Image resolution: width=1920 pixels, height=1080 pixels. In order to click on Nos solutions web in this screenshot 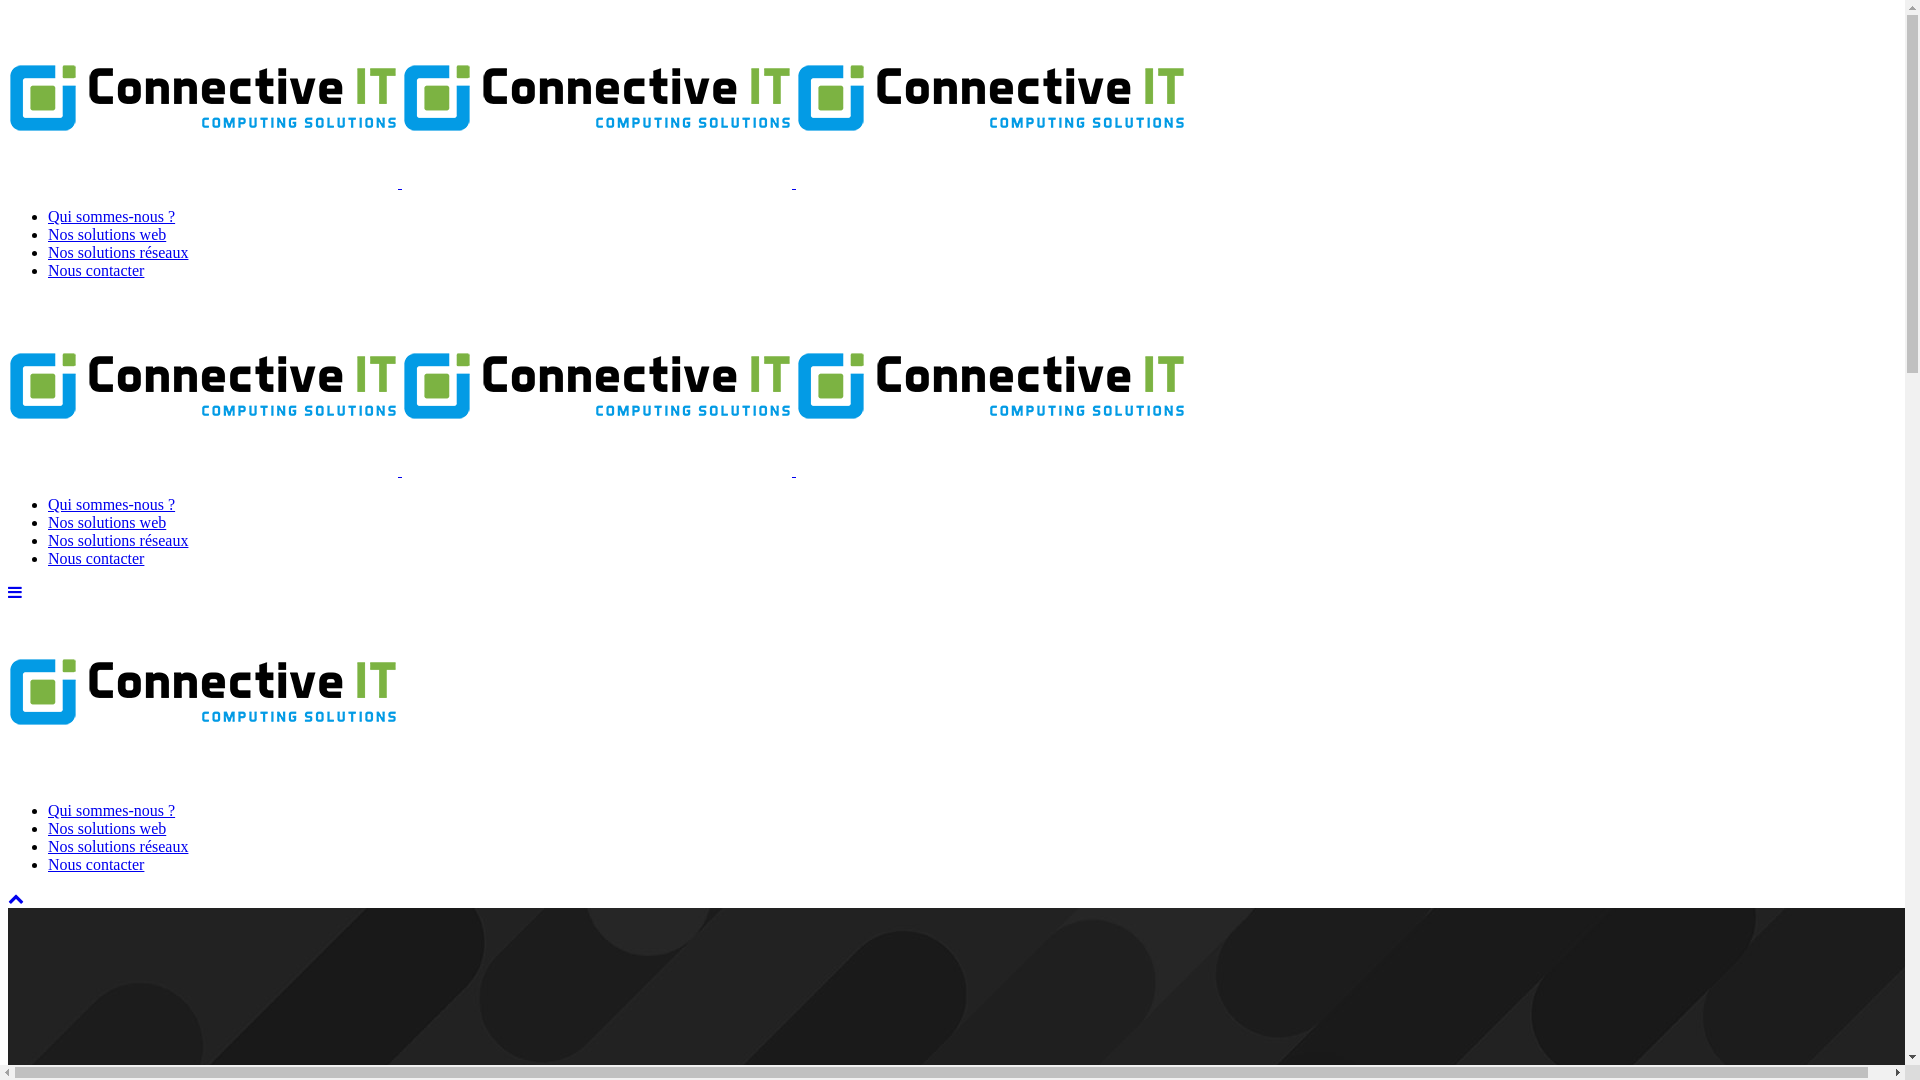, I will do `click(107, 234)`.